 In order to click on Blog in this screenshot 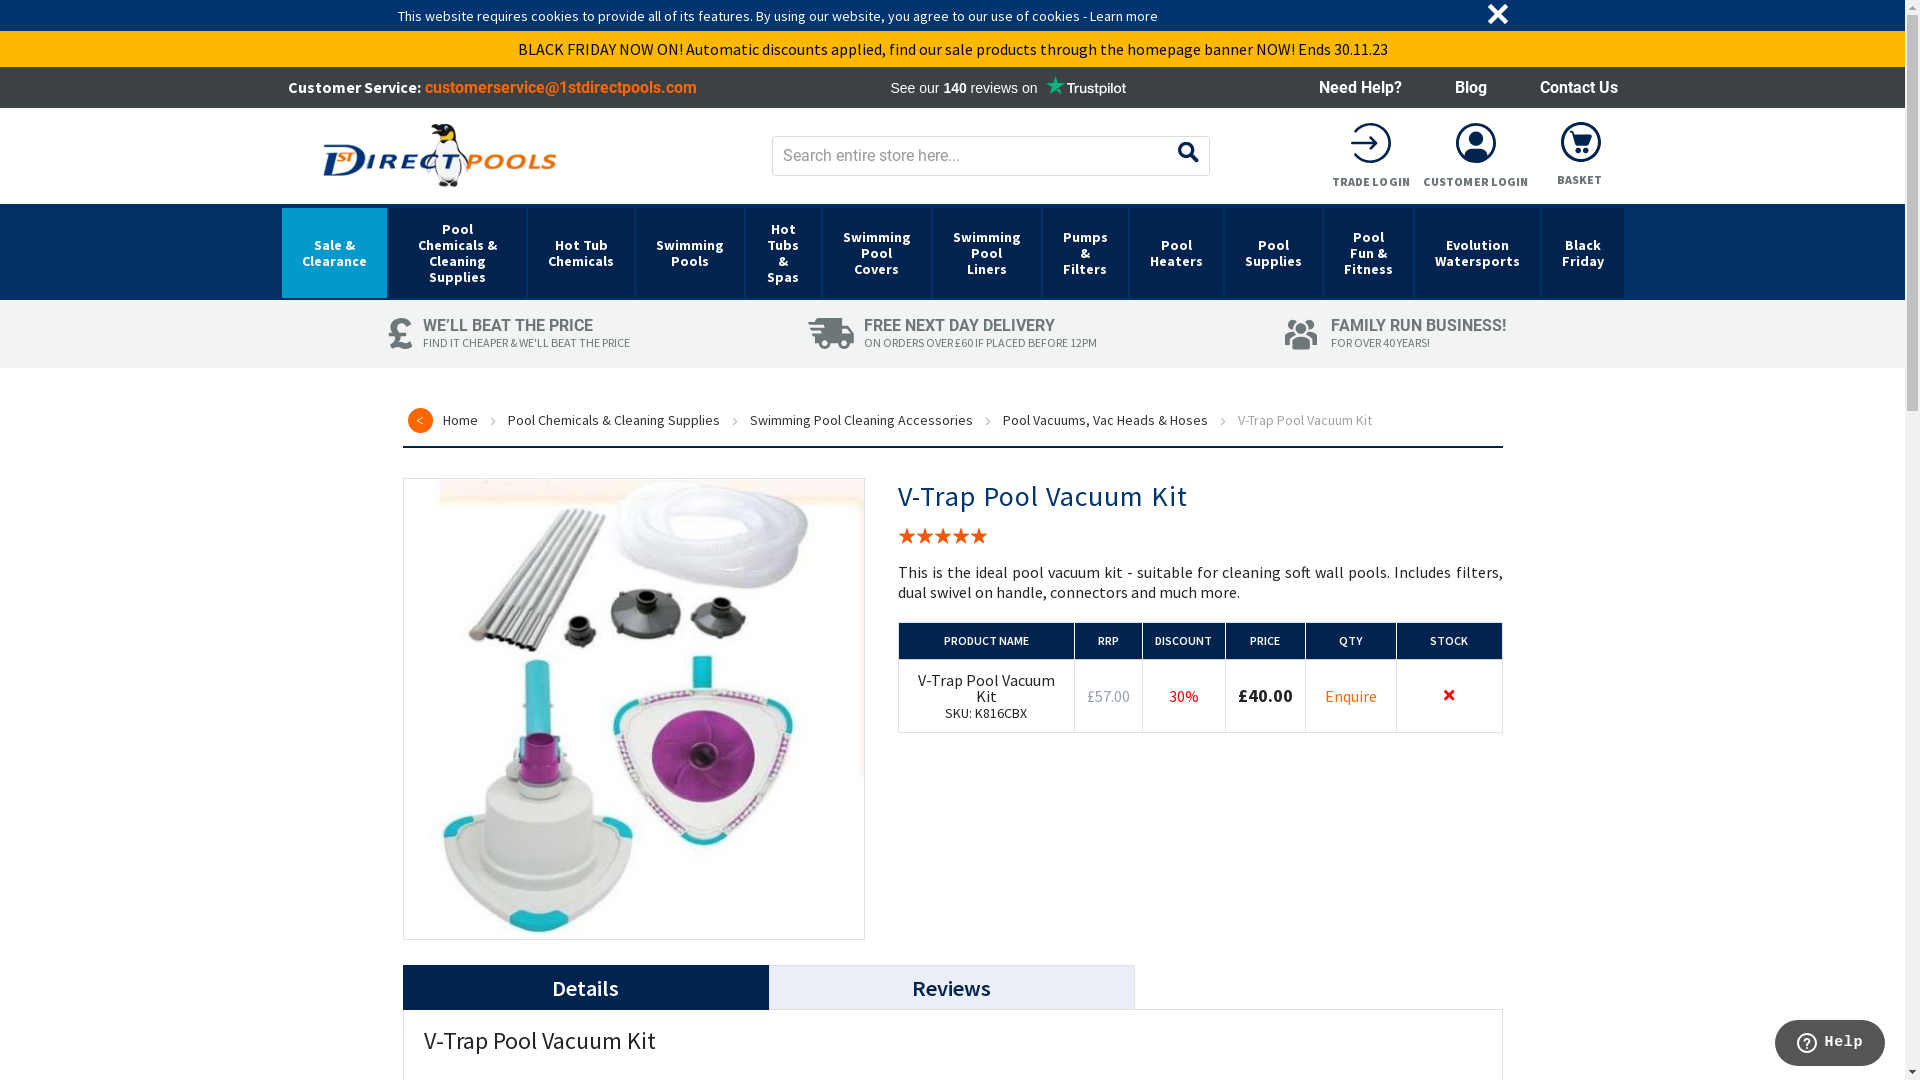, I will do `click(1470, 87)`.